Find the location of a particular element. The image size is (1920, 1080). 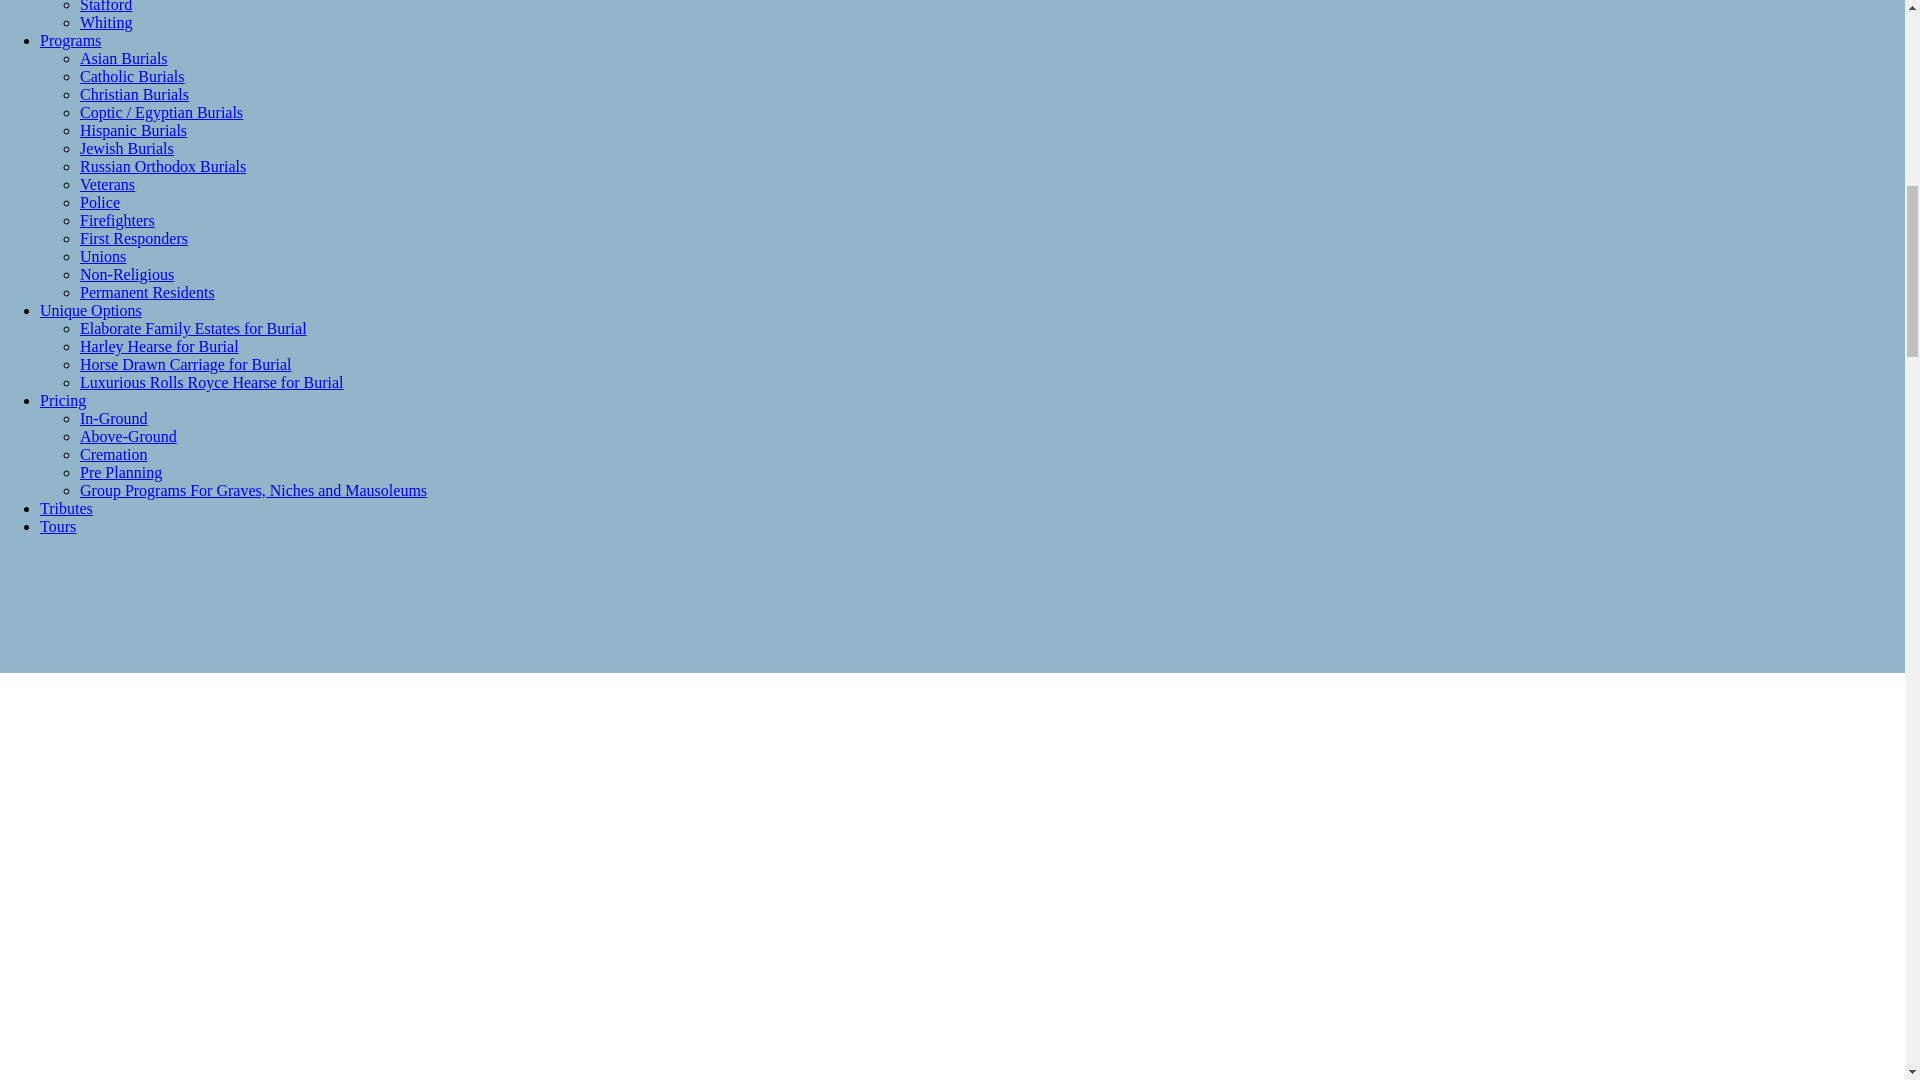

Non-Religious is located at coordinates (127, 274).